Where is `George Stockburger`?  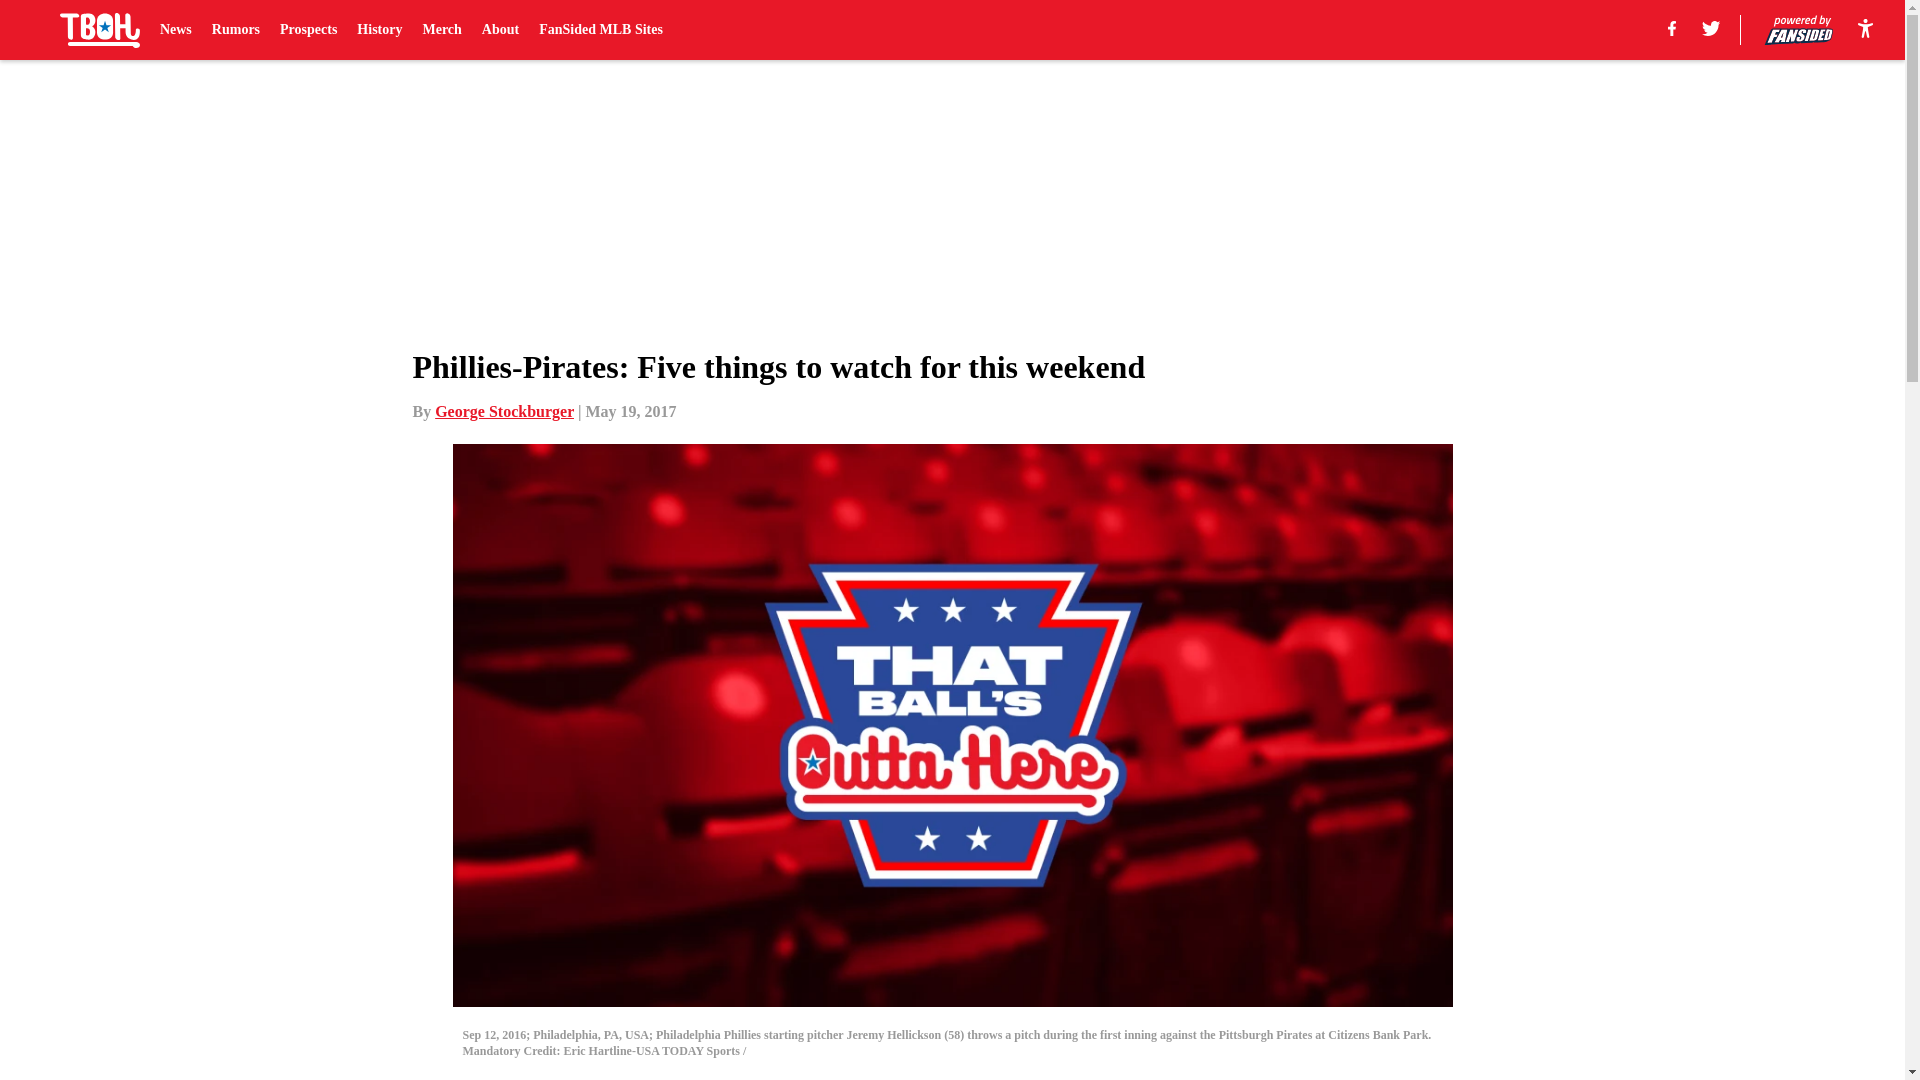
George Stockburger is located at coordinates (504, 411).